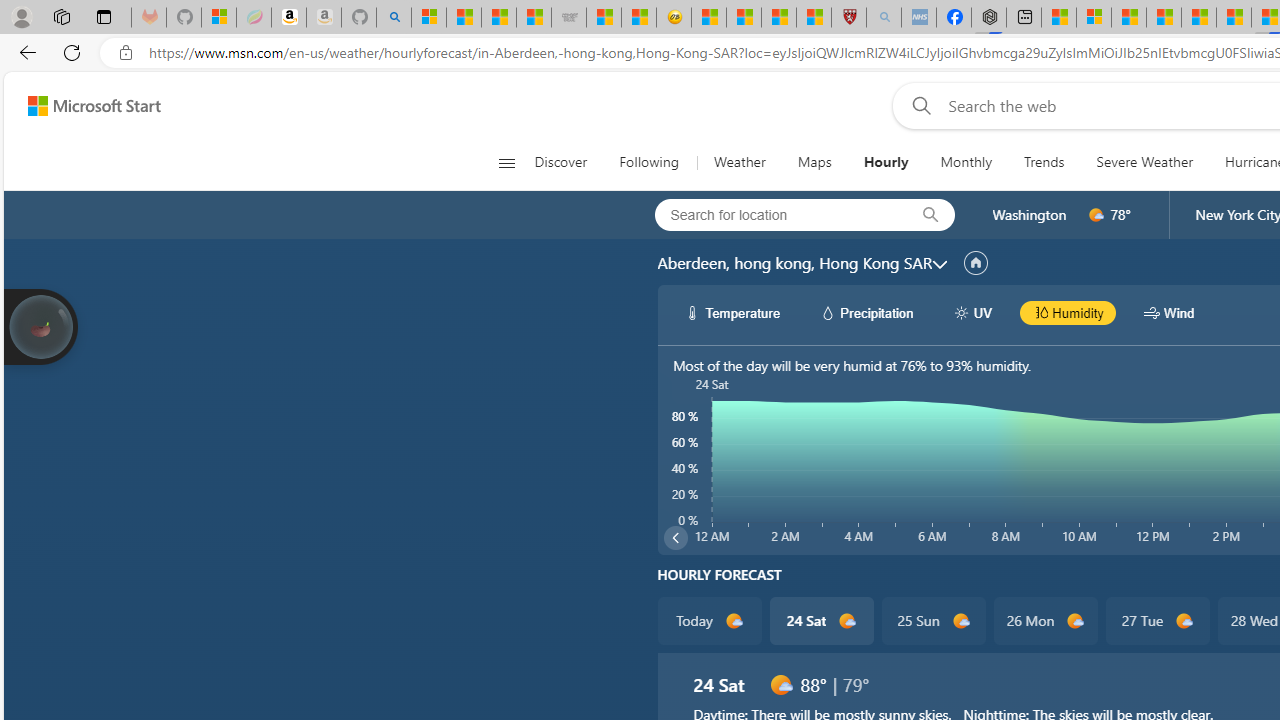 Image resolution: width=1280 pixels, height=720 pixels. What do you see at coordinates (1040, 312) in the screenshot?
I see `hourlyChart/humidityBlack` at bounding box center [1040, 312].